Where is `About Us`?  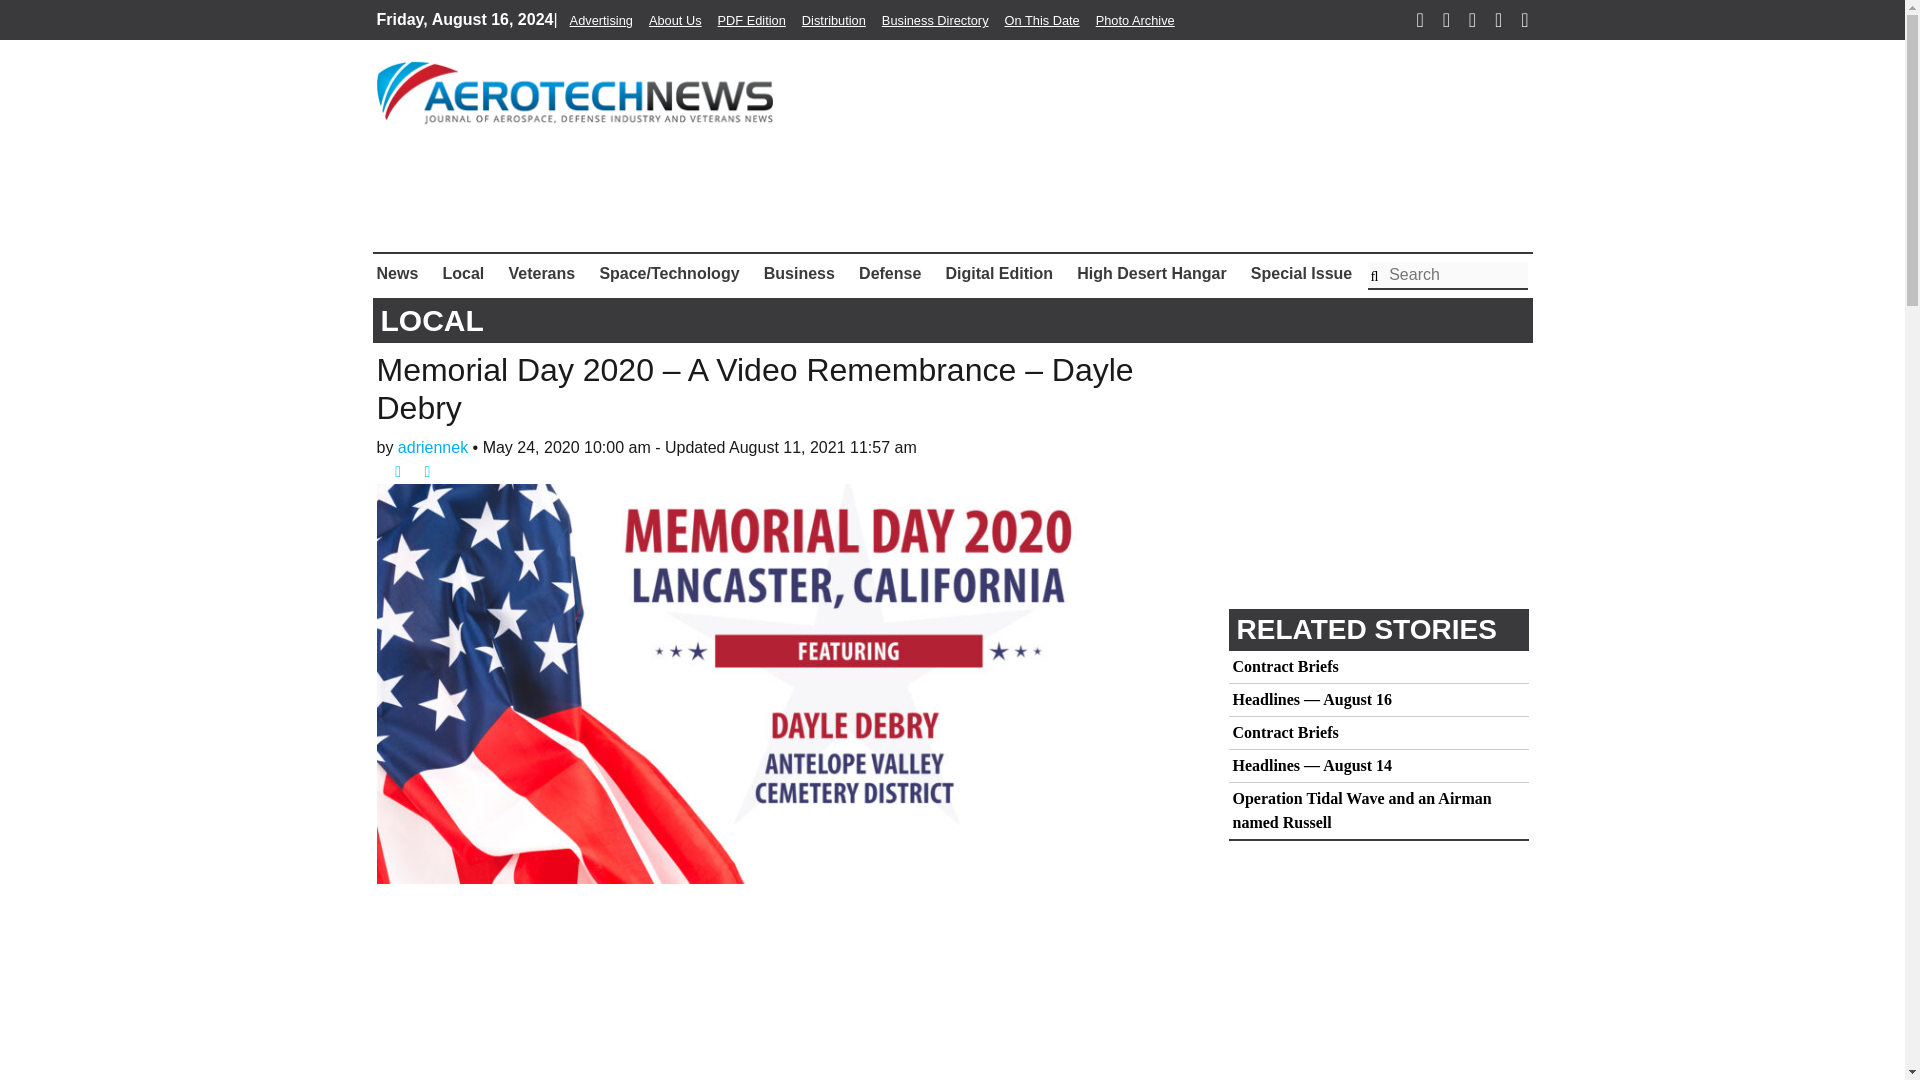 About Us is located at coordinates (675, 20).